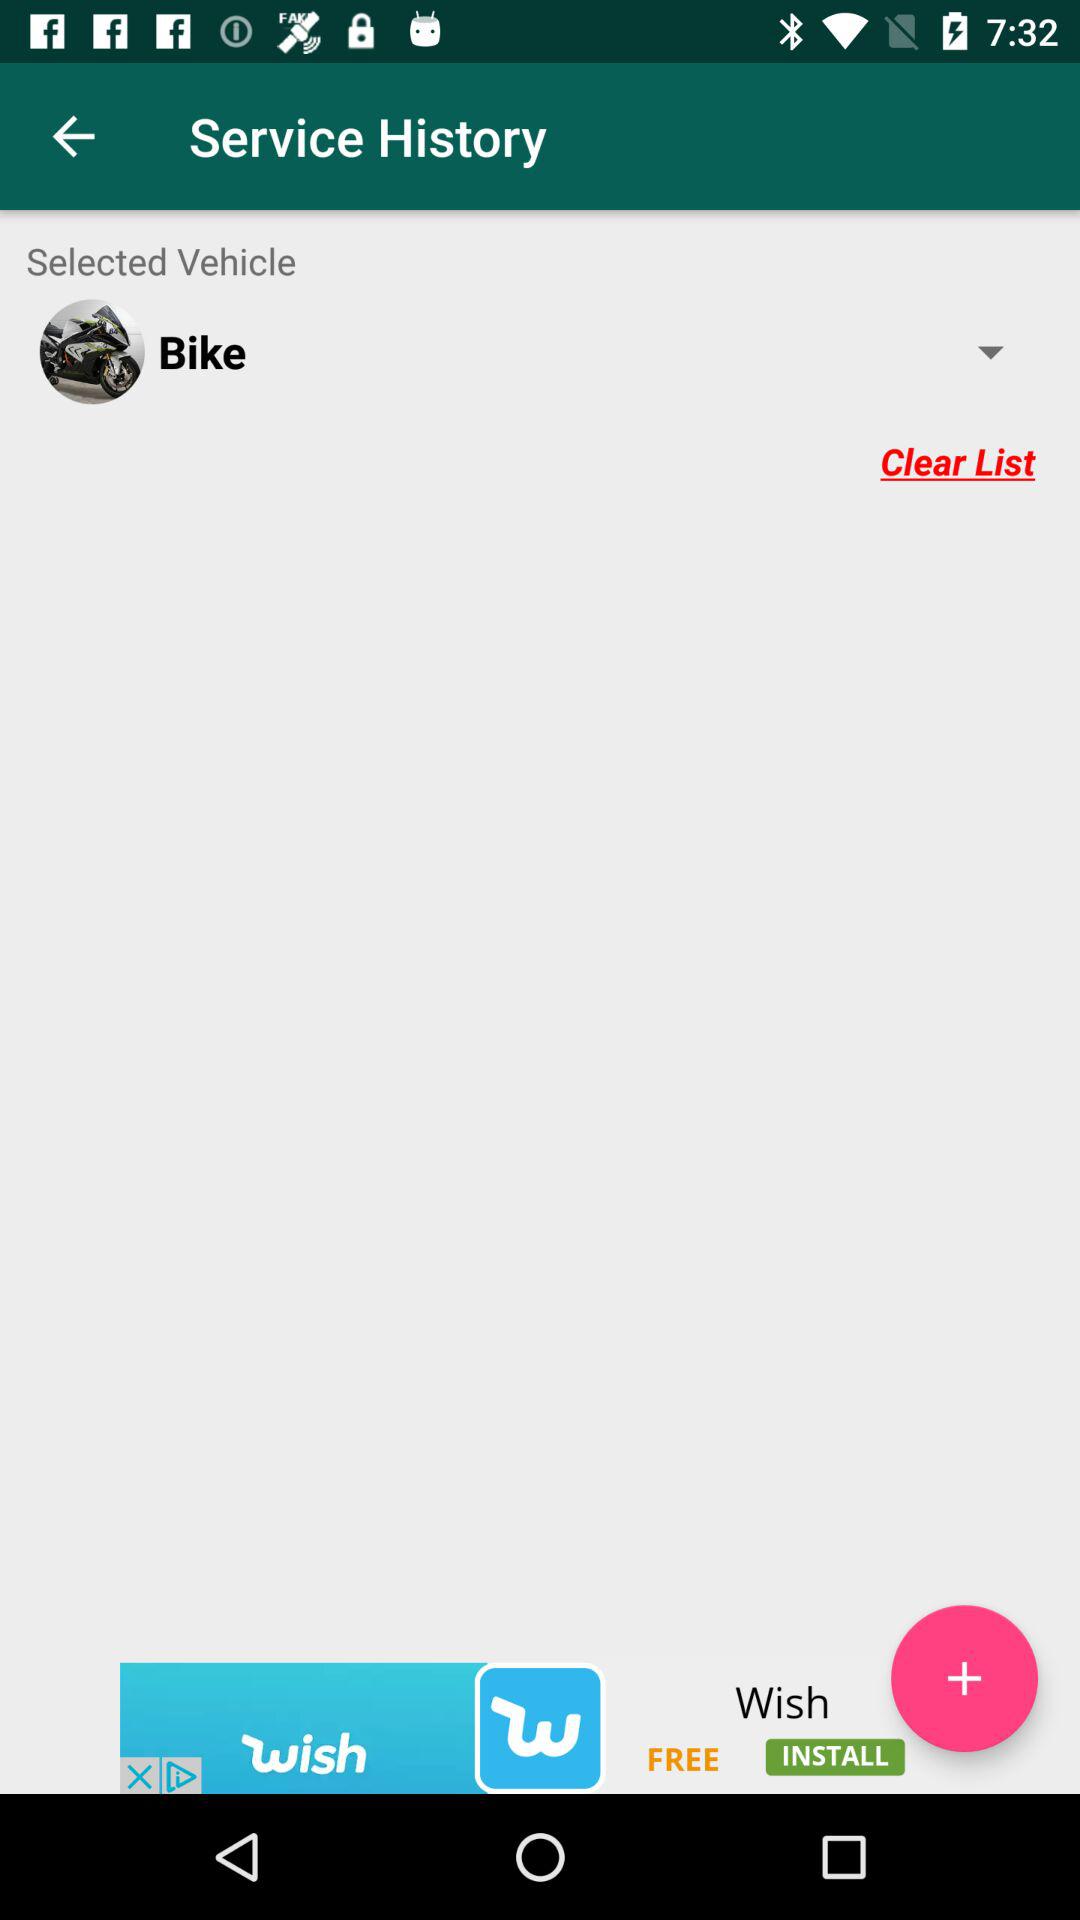  What do you see at coordinates (964, 1678) in the screenshot?
I see `add the option` at bounding box center [964, 1678].